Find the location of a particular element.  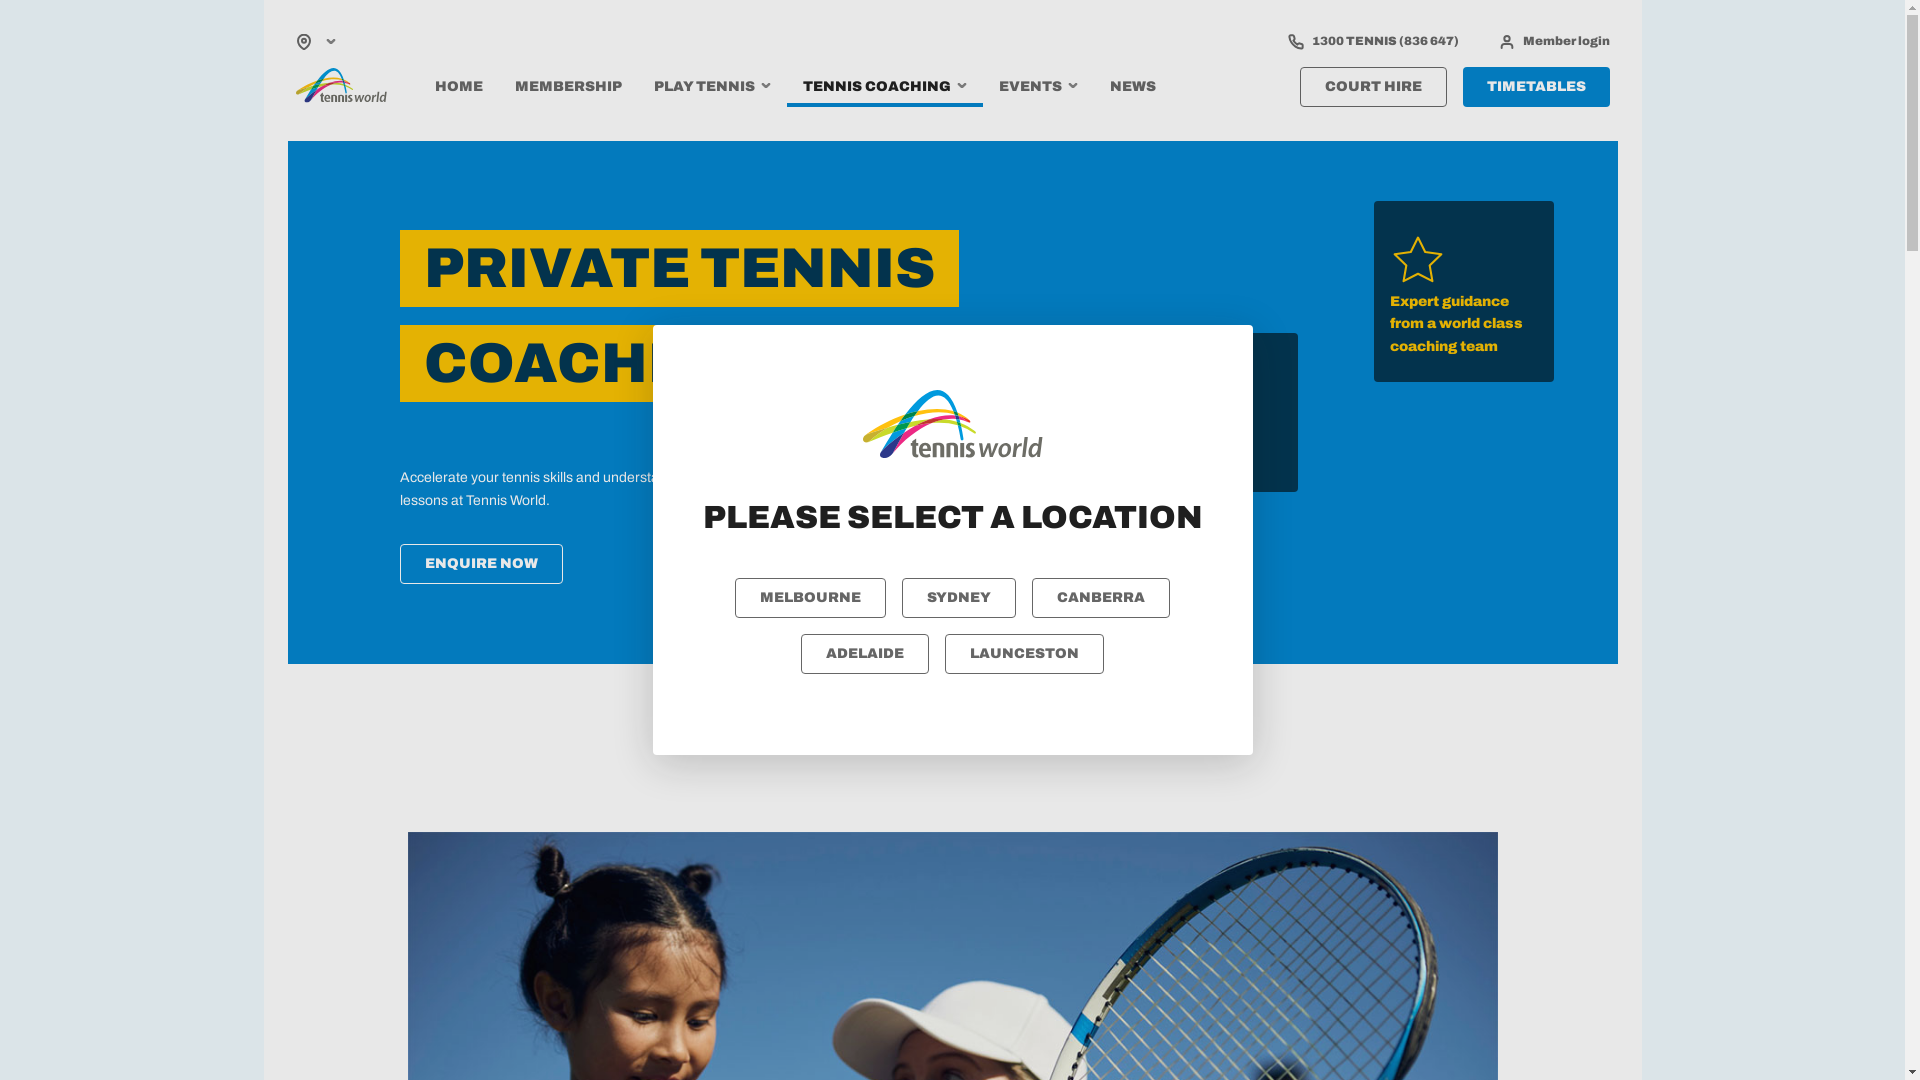

Tennis World is located at coordinates (342, 86).